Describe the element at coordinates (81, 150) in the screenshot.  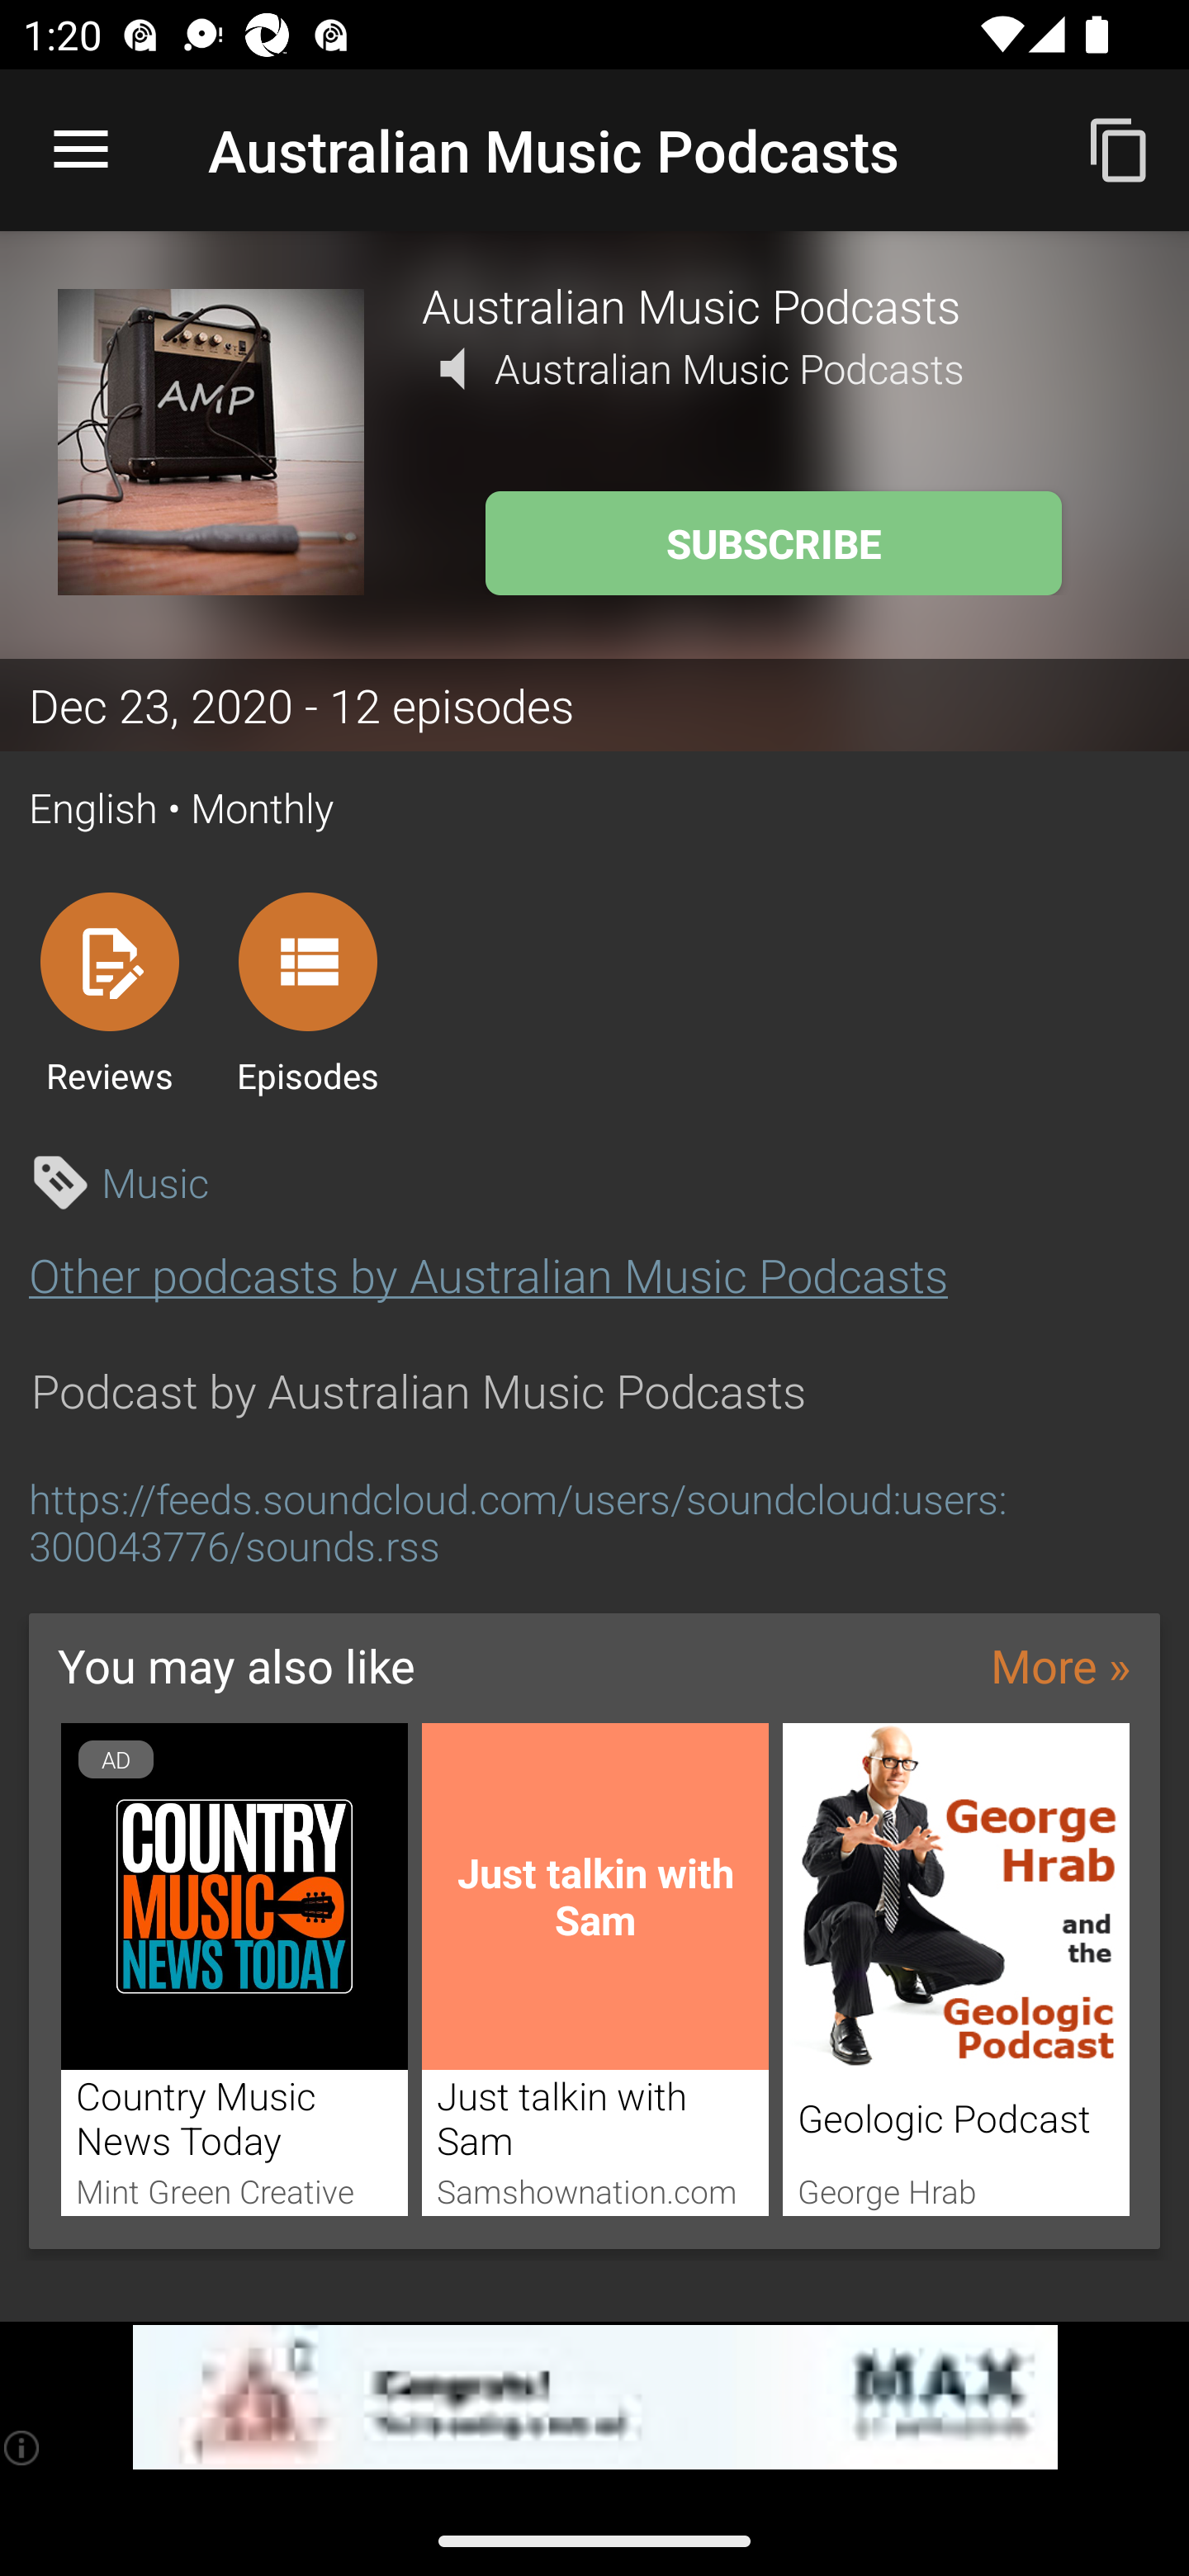
I see `Open navigation sidebar` at that location.